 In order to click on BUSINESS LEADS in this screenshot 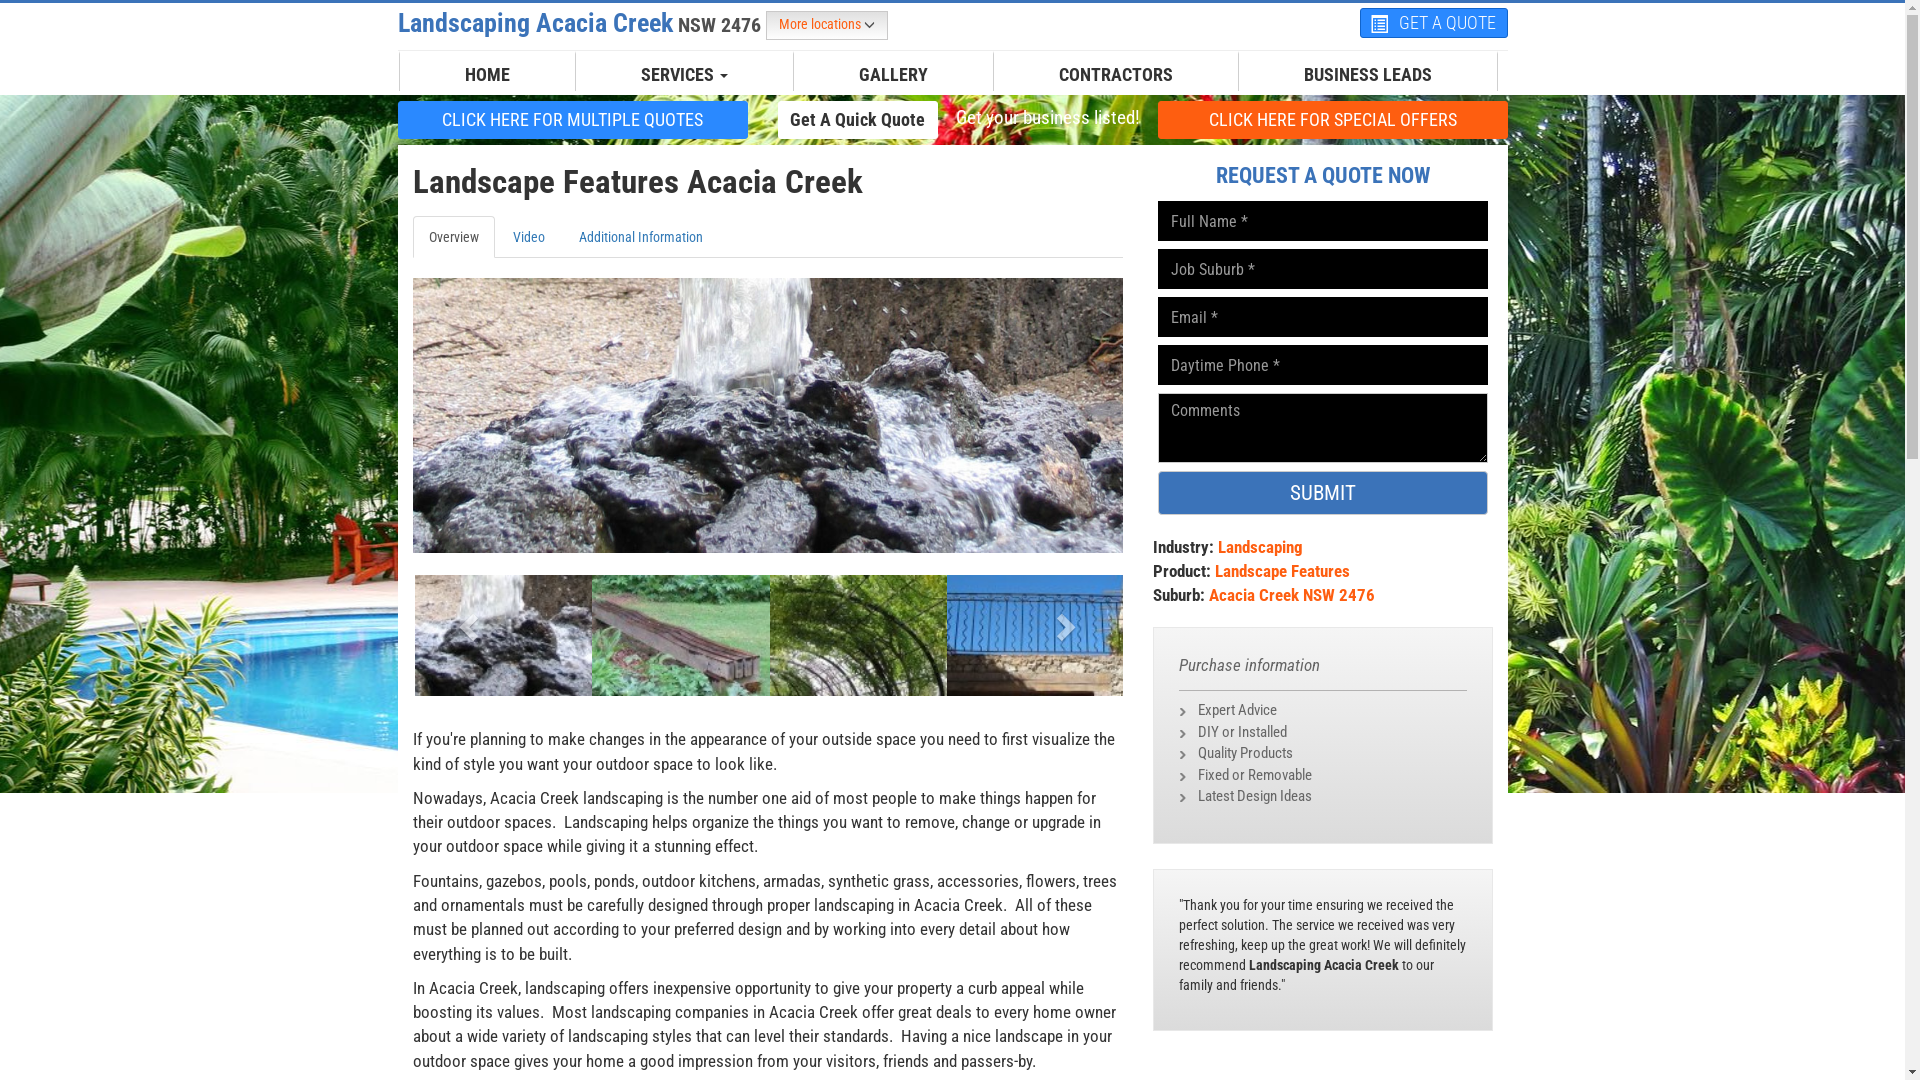, I will do `click(1367, 75)`.